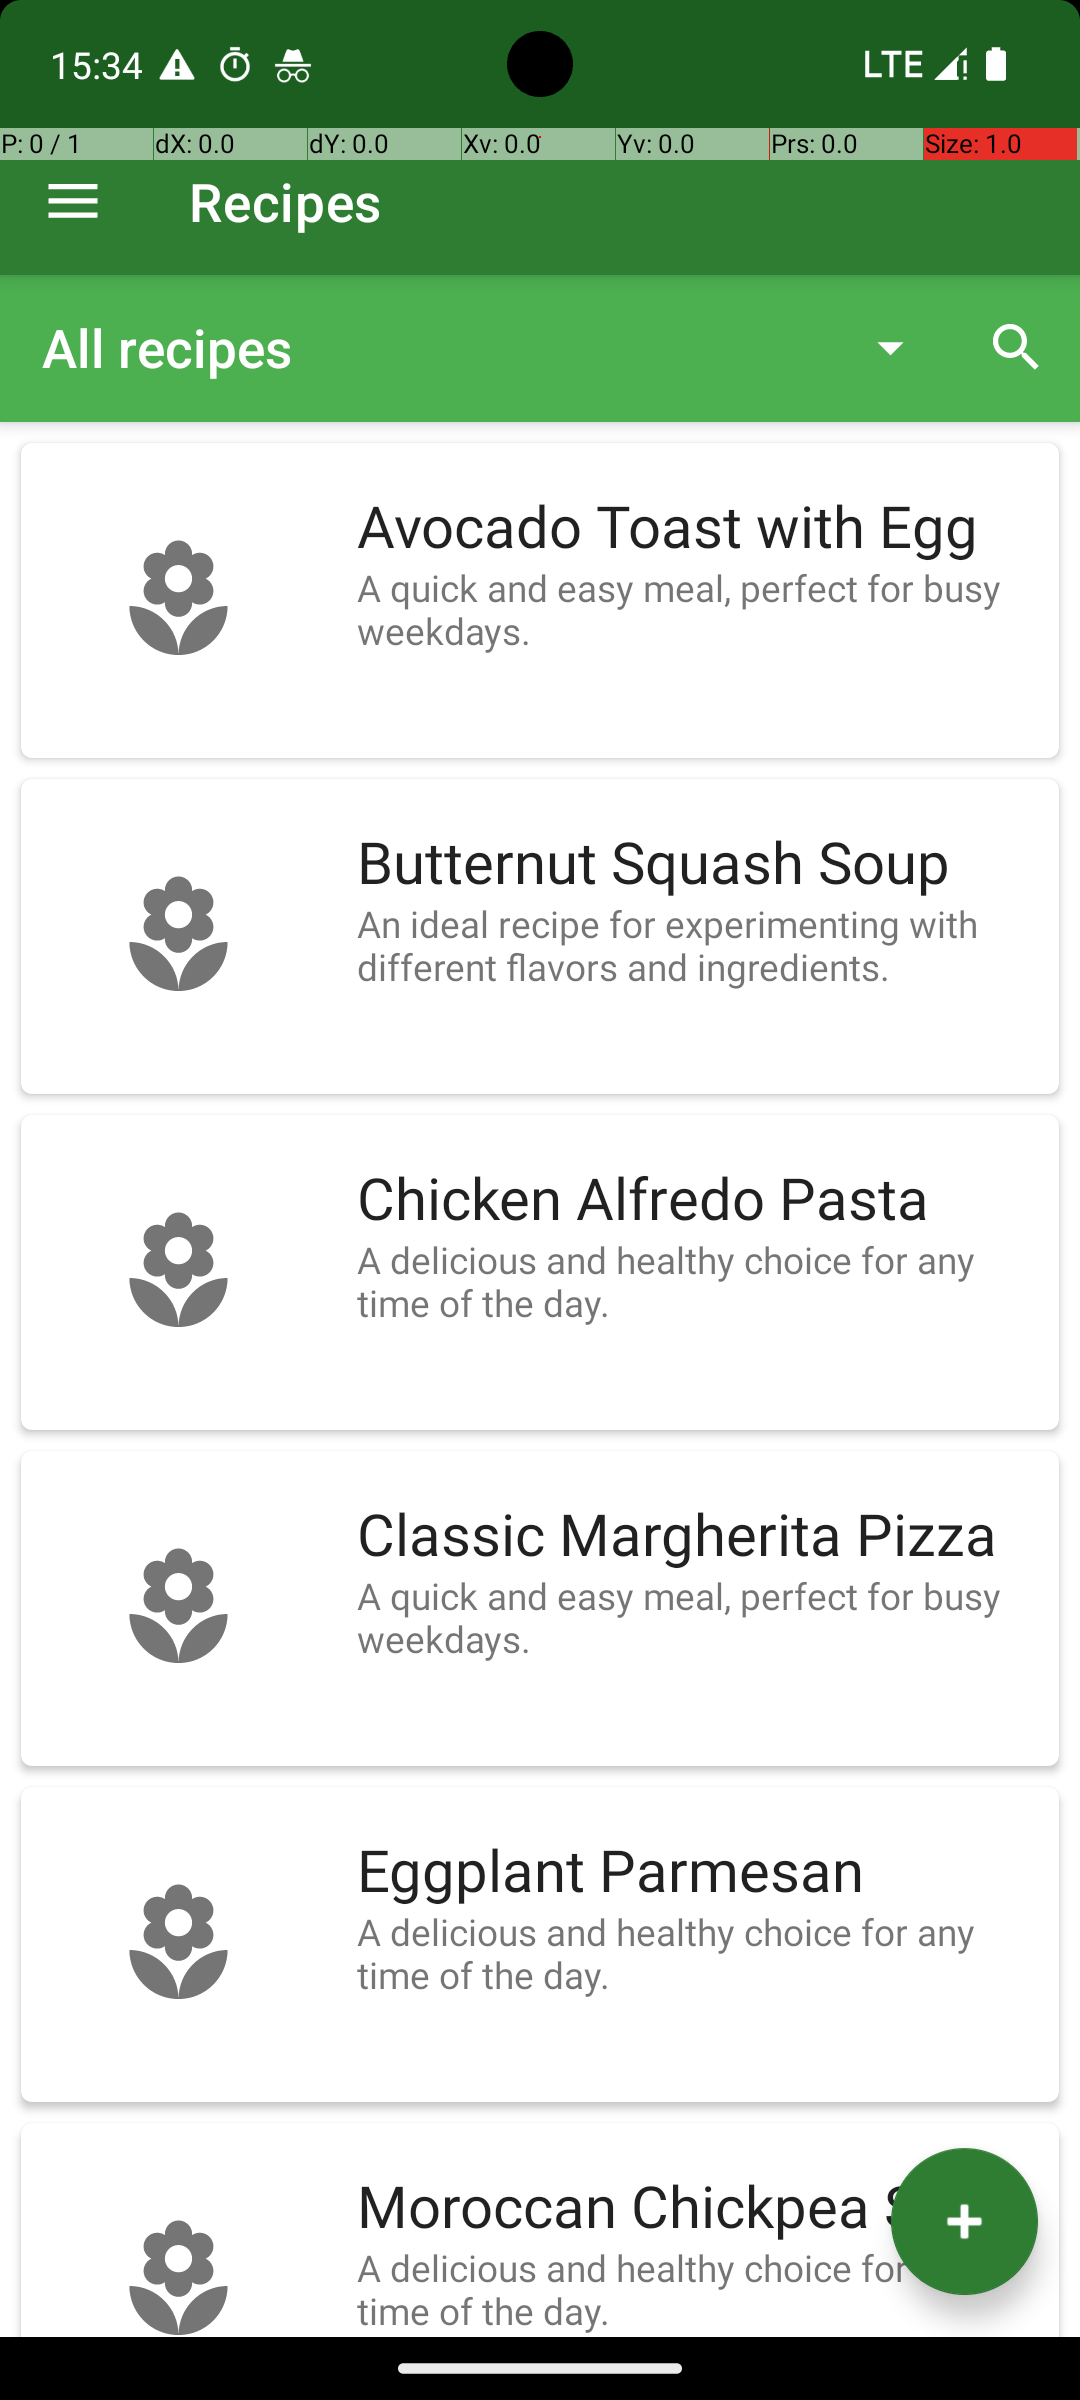 The image size is (1080, 2400). What do you see at coordinates (698, 1536) in the screenshot?
I see `Classic Margherita Pizza` at bounding box center [698, 1536].